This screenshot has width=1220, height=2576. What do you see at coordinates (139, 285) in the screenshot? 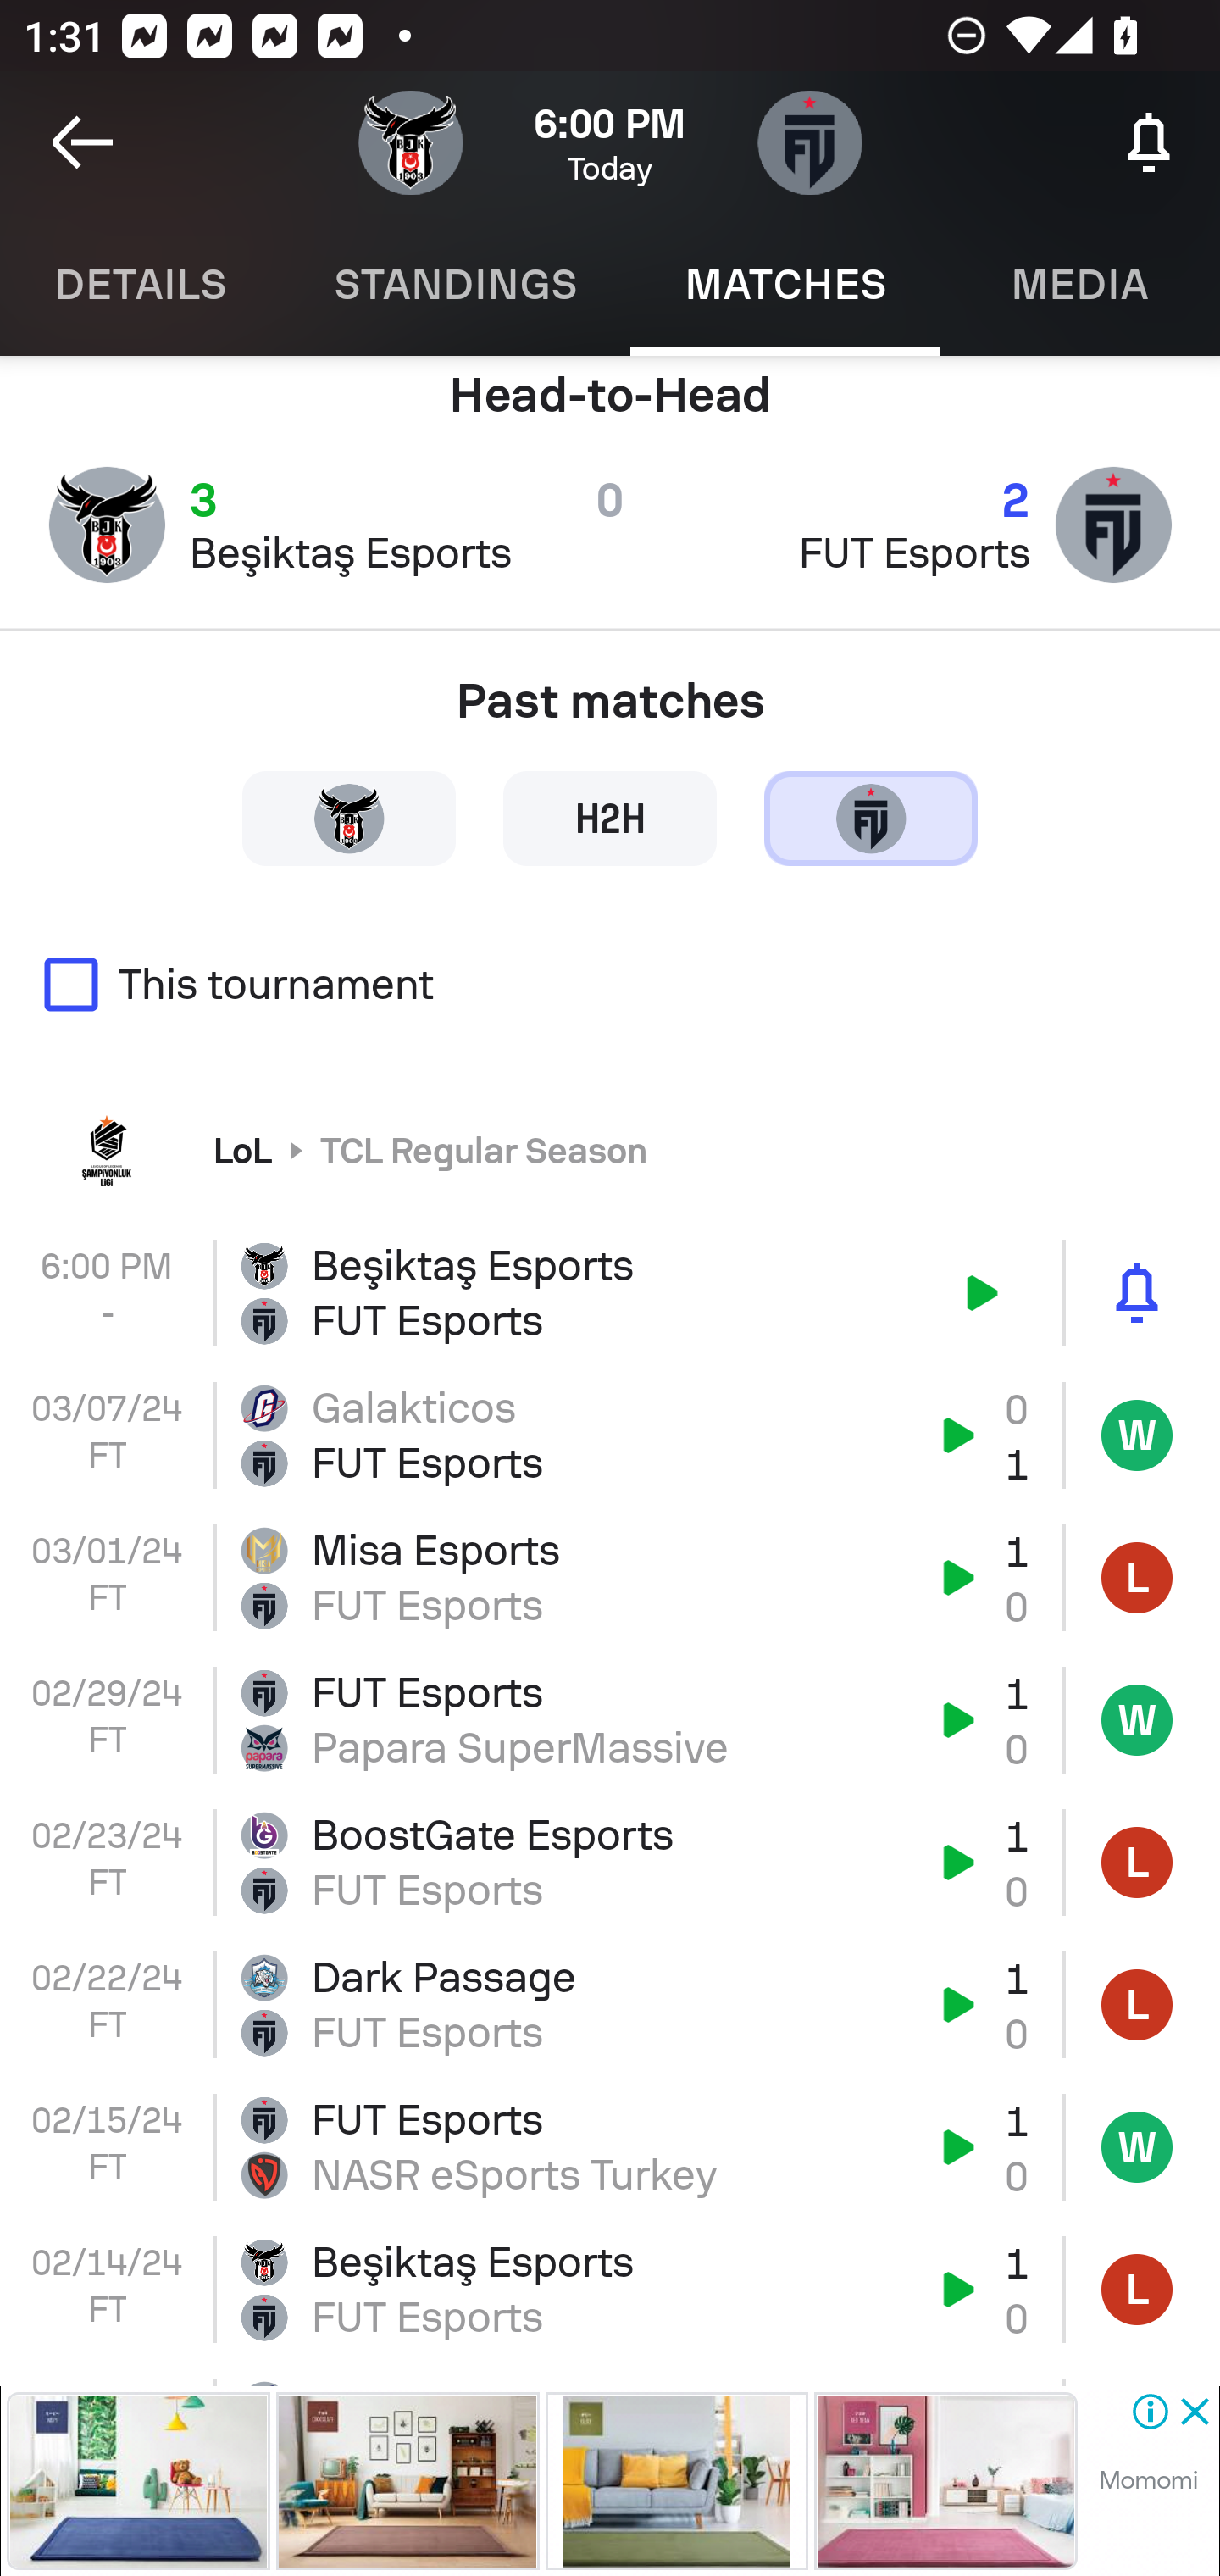
I see `Details DETAILS` at bounding box center [139, 285].